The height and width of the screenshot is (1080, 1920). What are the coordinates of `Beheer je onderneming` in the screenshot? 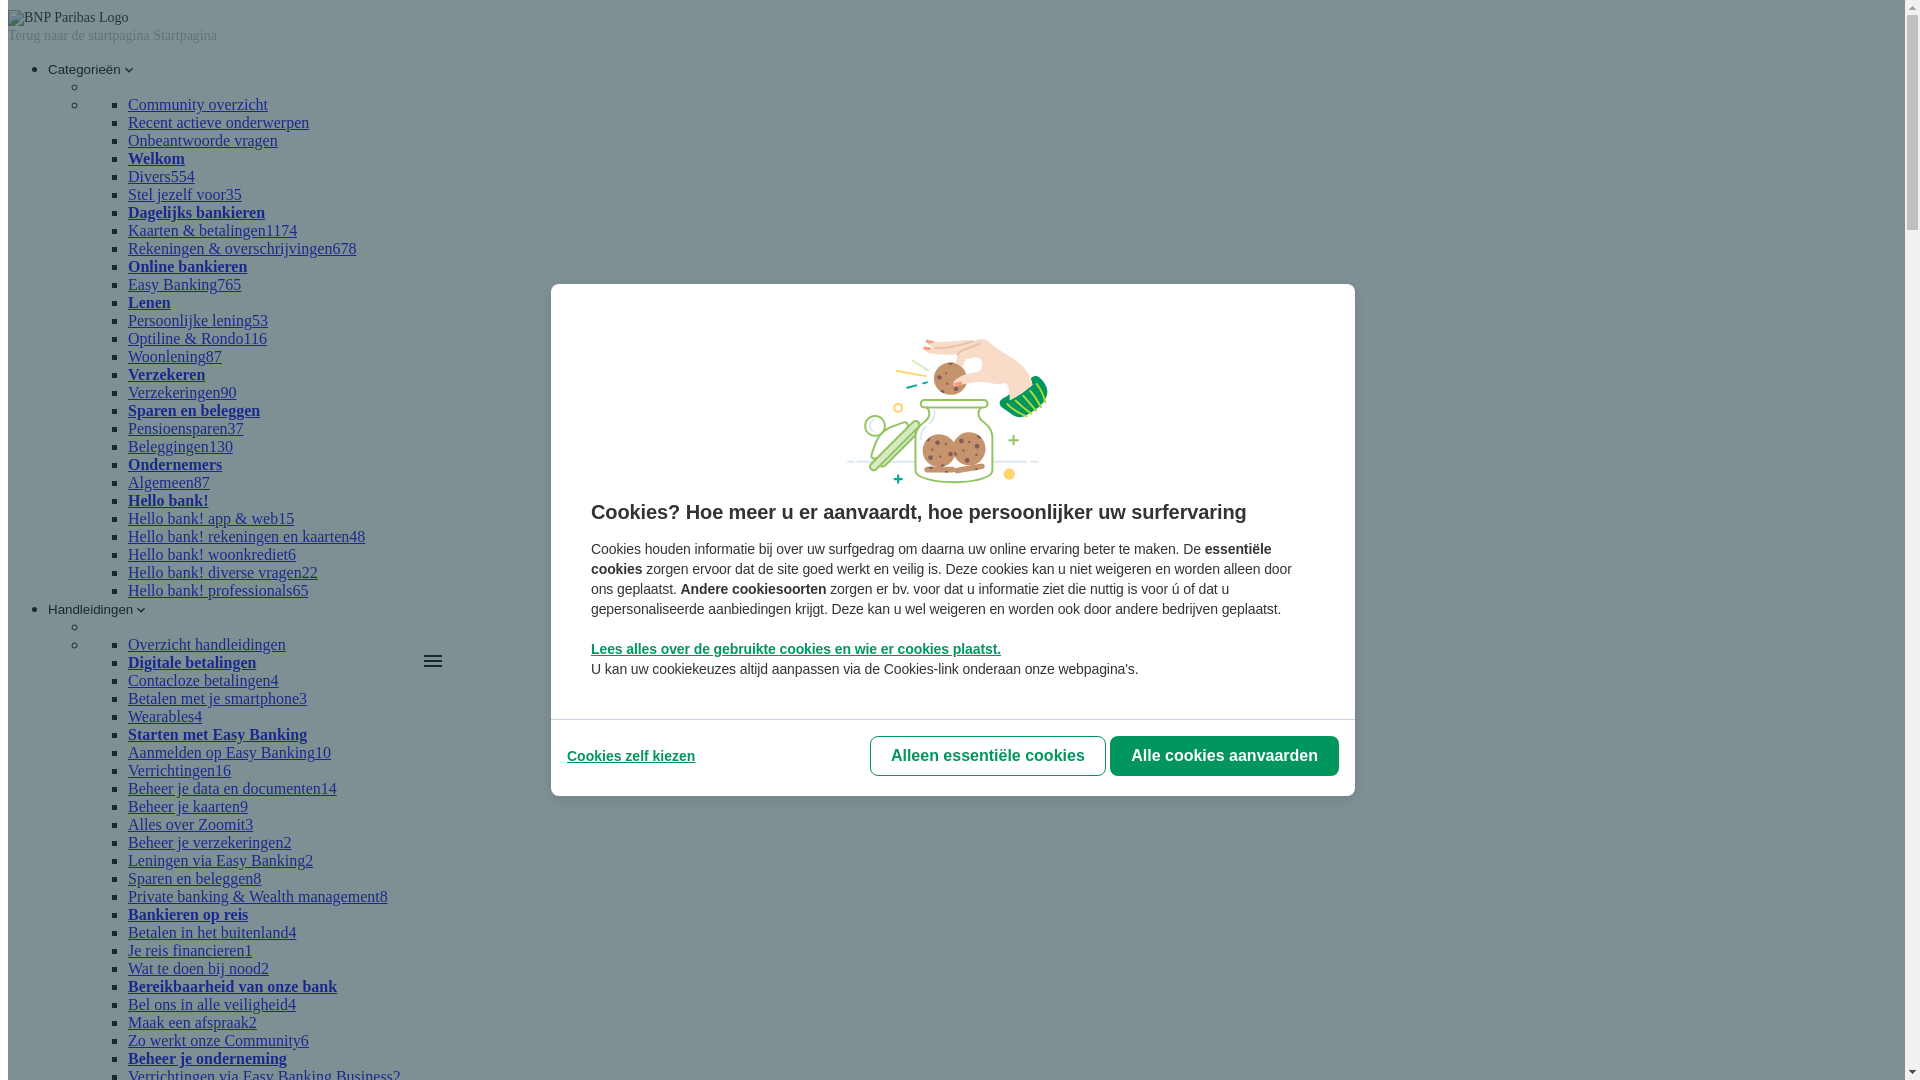 It's located at (208, 1058).